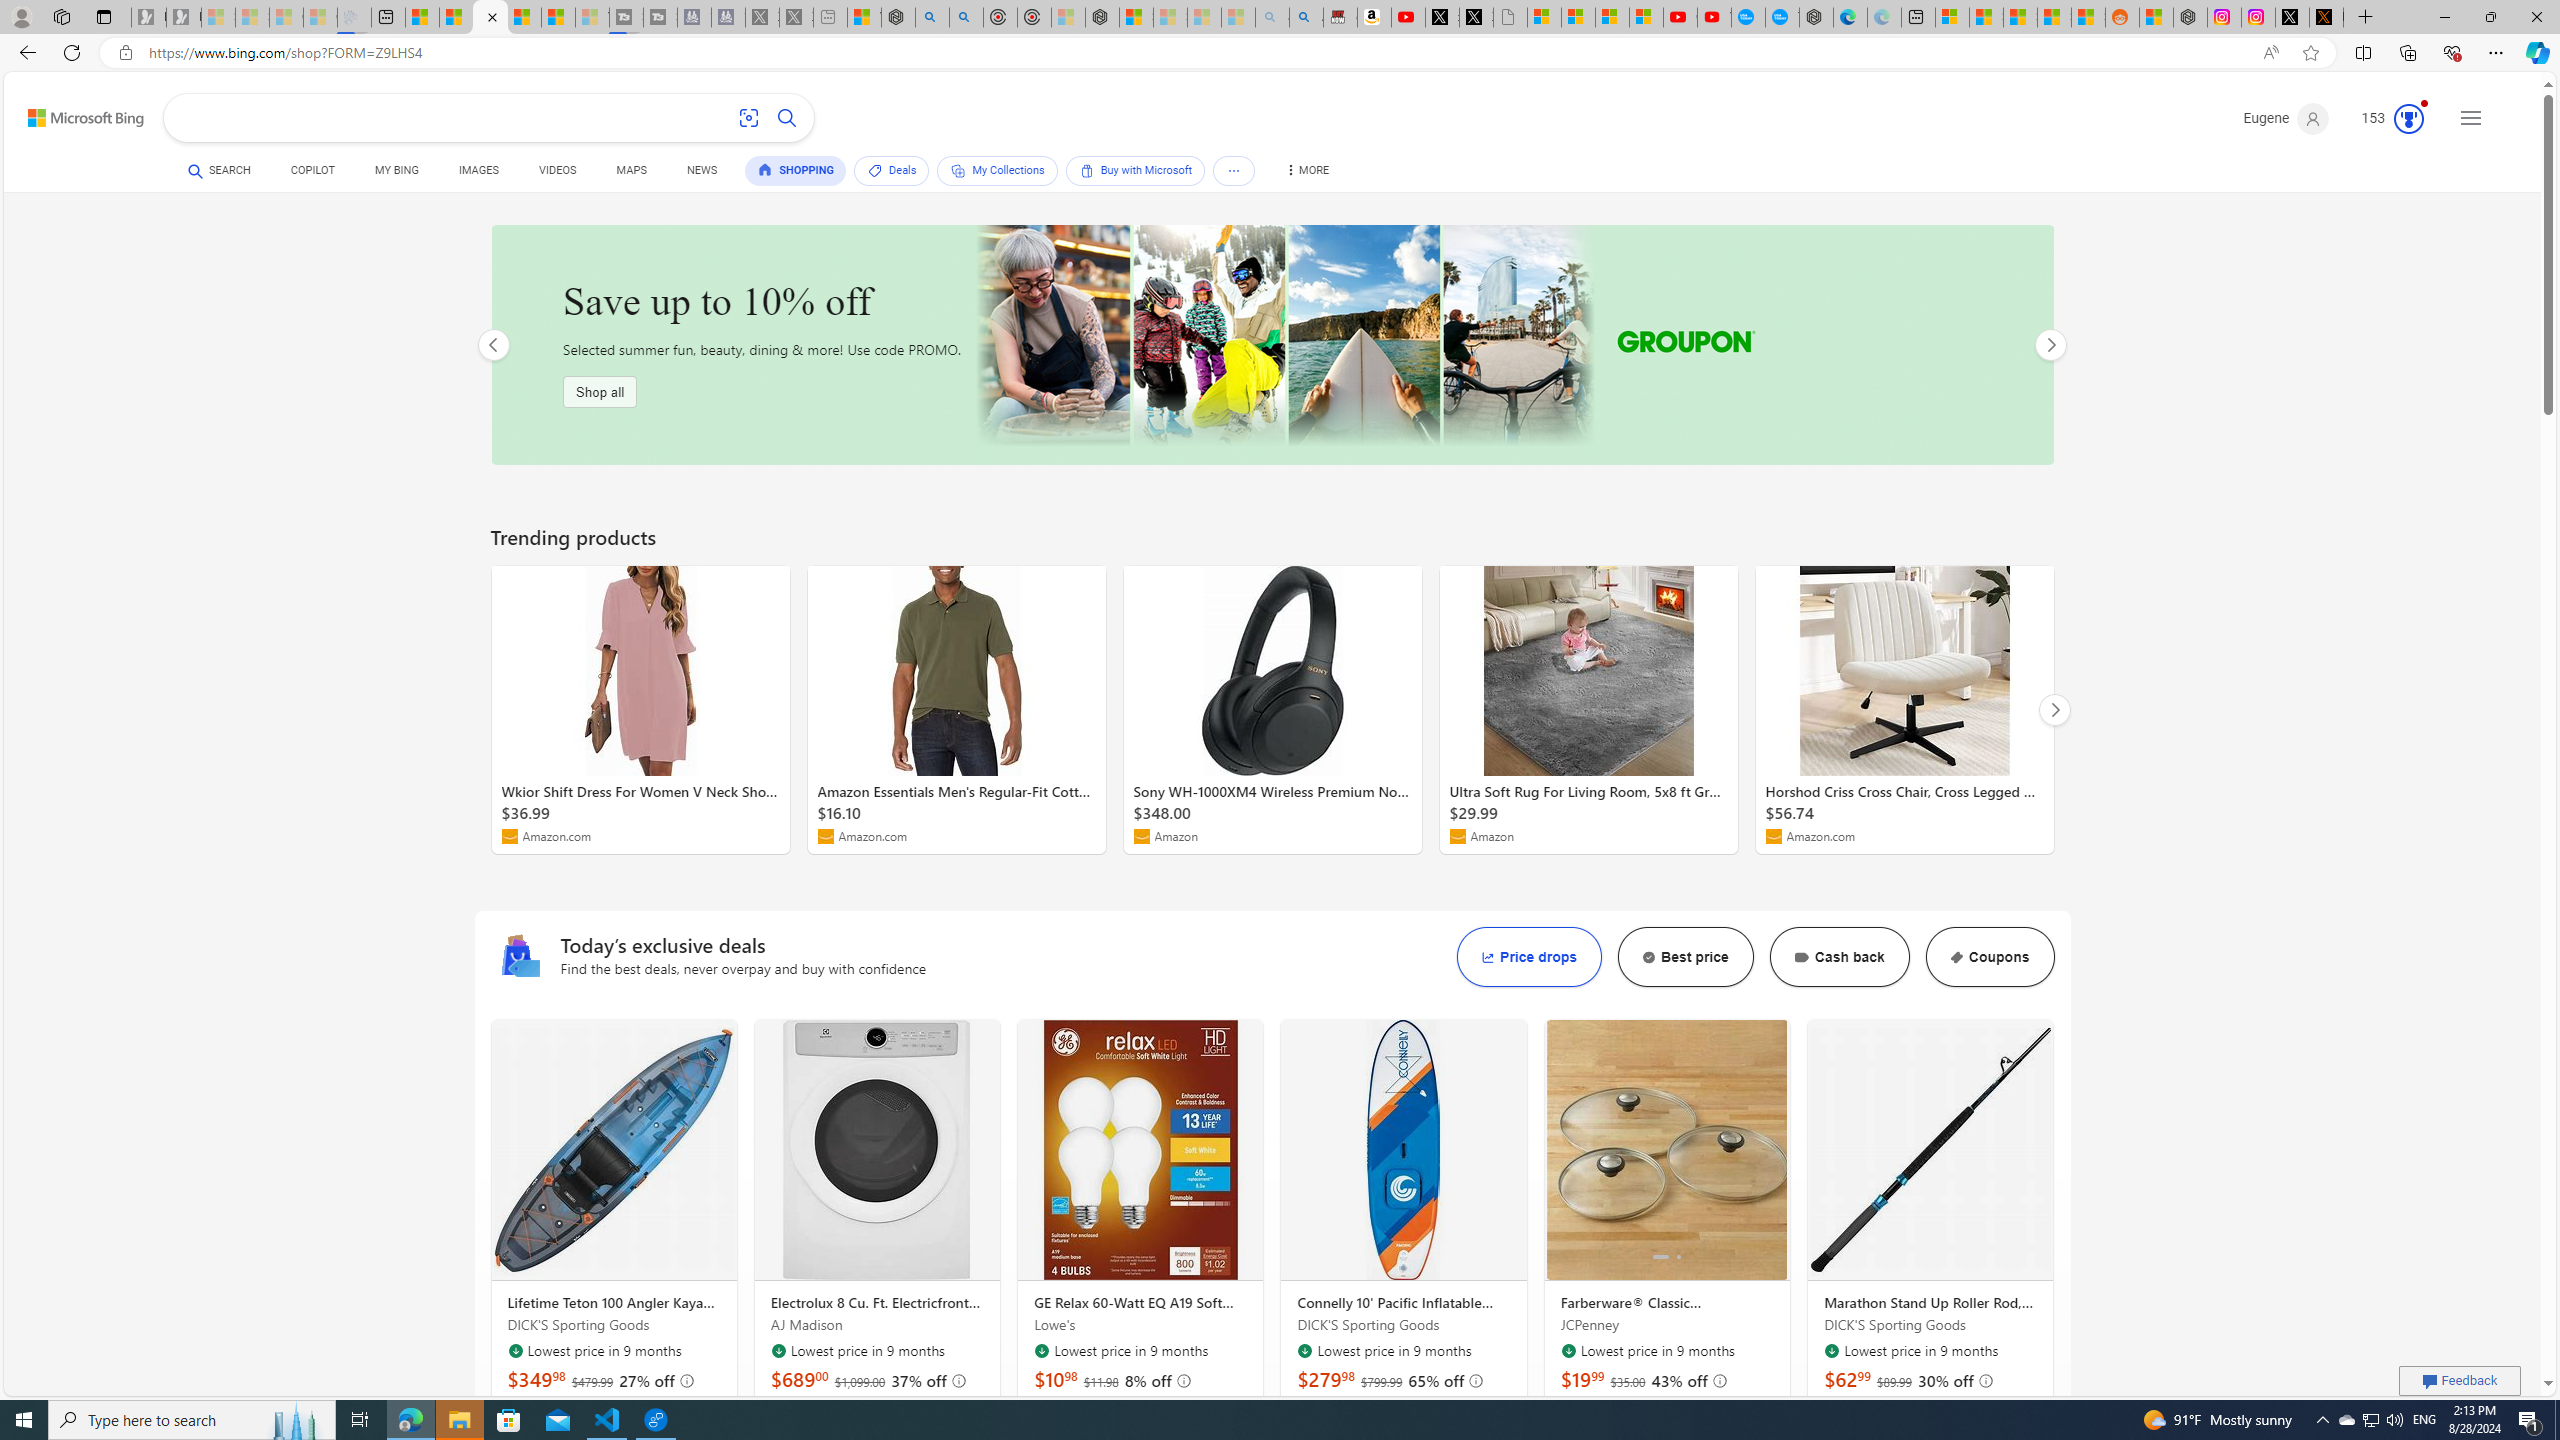 The width and height of the screenshot is (2560, 1440). Describe the element at coordinates (395, 170) in the screenshot. I see `MY BING` at that location.